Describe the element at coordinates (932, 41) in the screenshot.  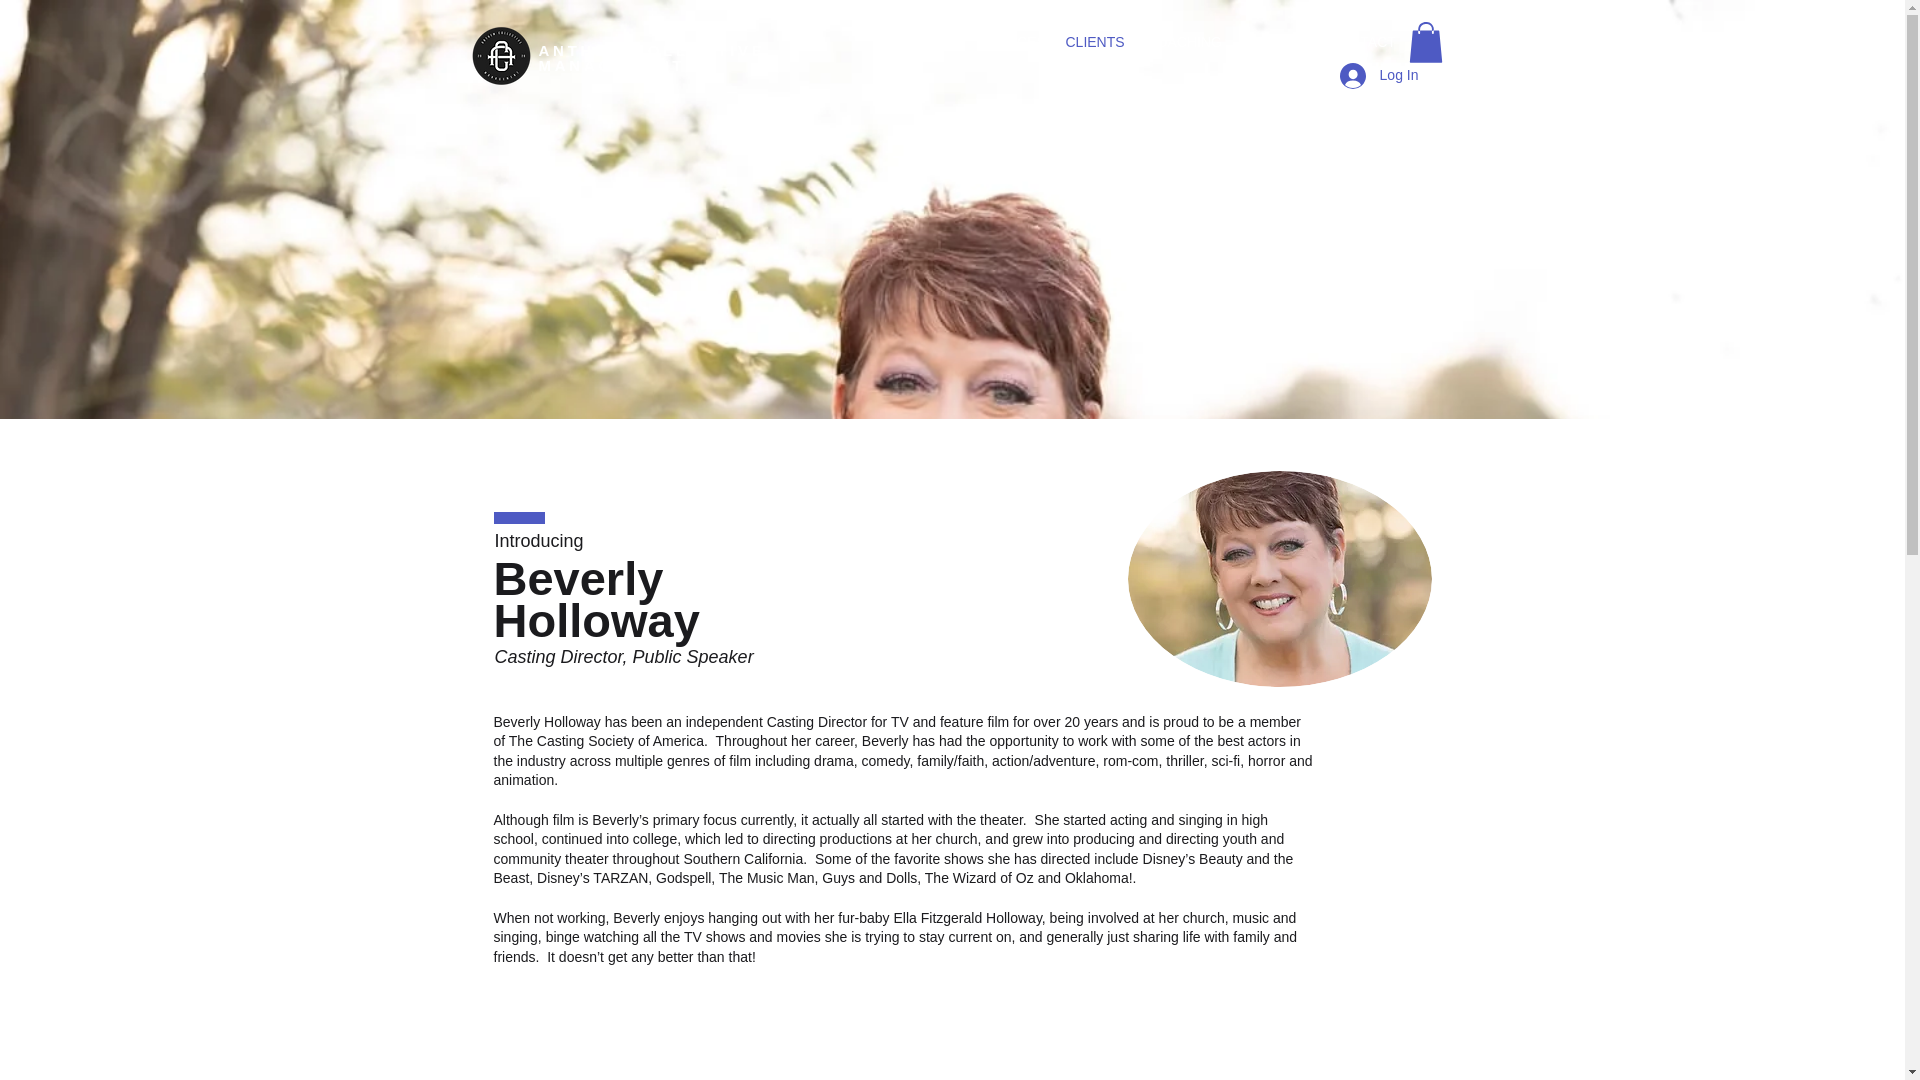
I see `HOME` at that location.